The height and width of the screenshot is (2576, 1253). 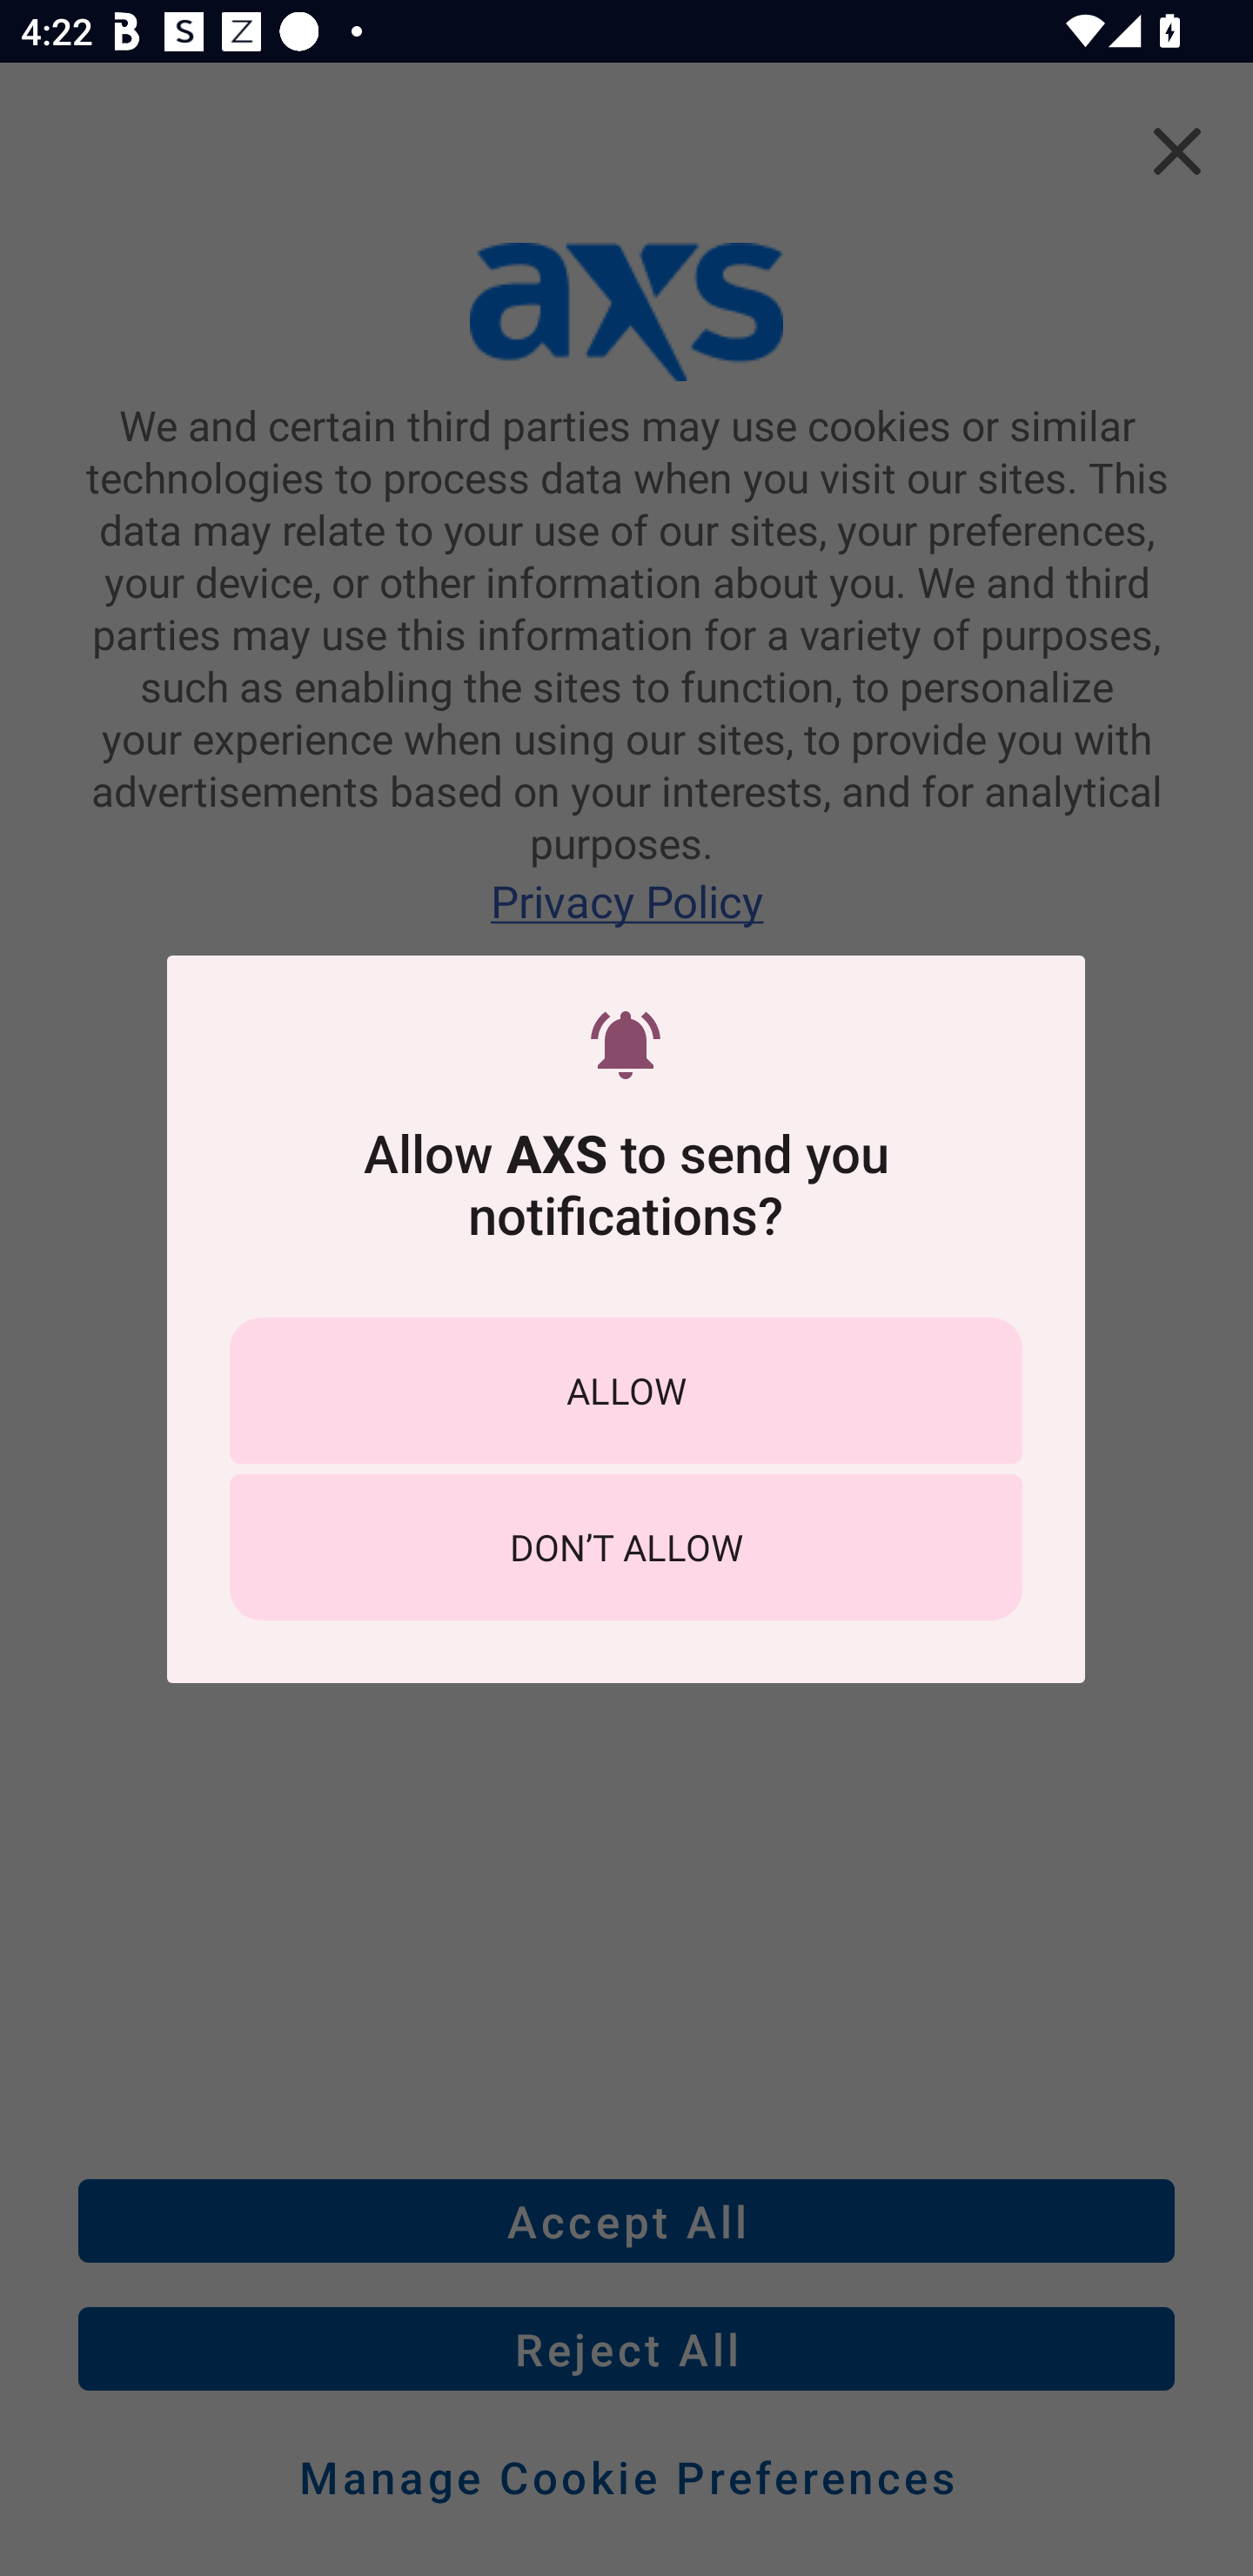 I want to click on DON’T ALLOW, so click(x=626, y=1546).